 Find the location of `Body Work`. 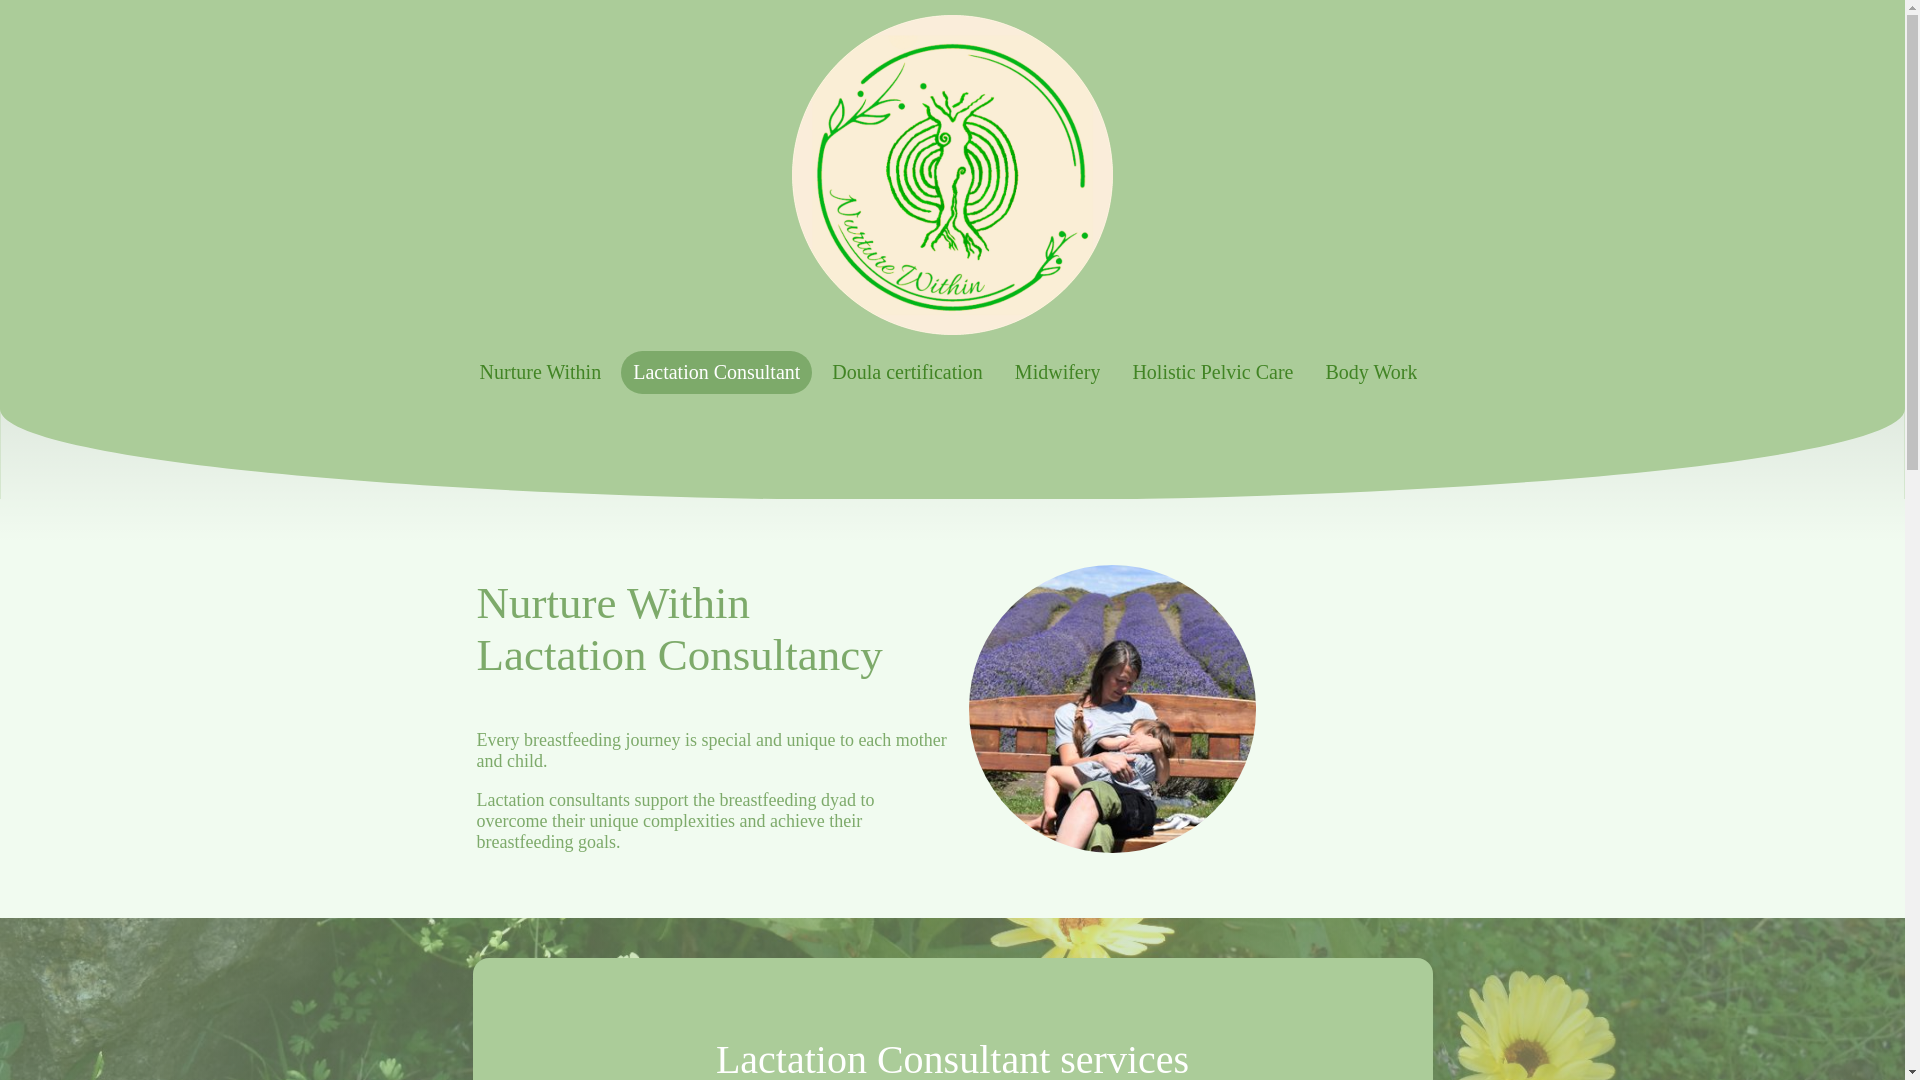

Body Work is located at coordinates (1370, 372).